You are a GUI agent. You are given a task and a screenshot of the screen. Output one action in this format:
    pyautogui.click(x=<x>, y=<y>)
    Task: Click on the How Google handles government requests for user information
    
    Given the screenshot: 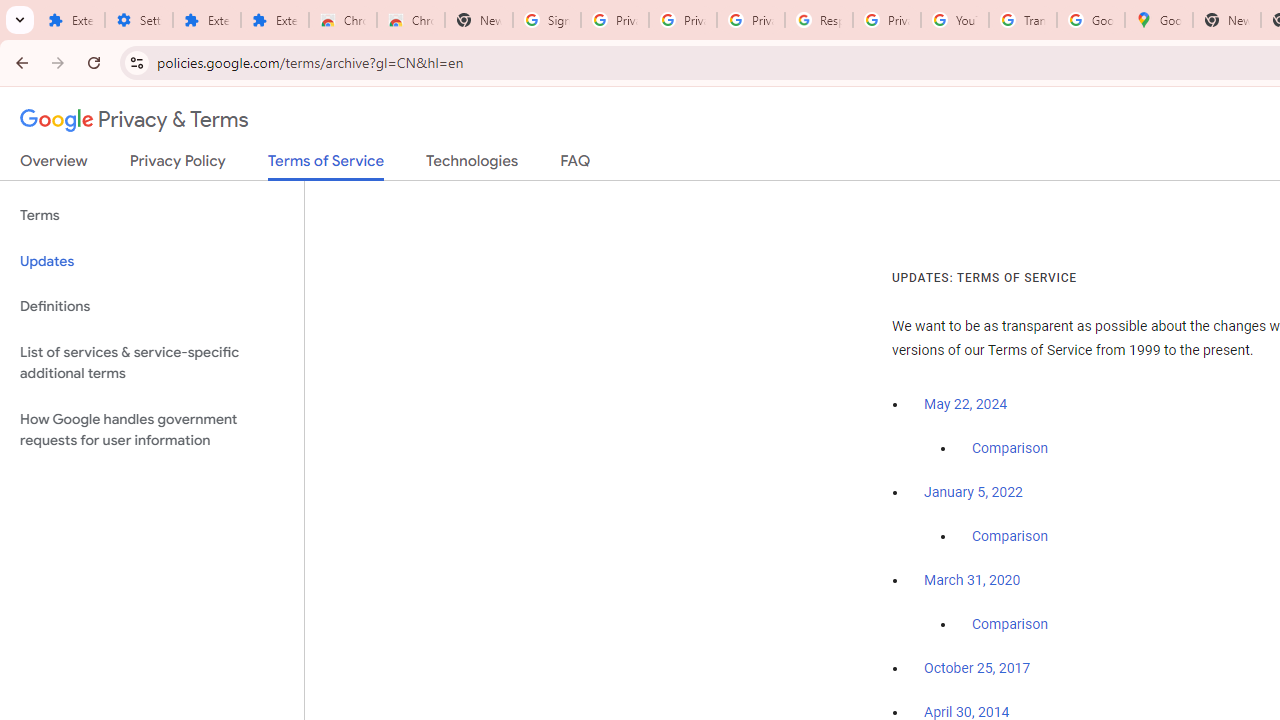 What is the action you would take?
    pyautogui.click(x=152, y=430)
    